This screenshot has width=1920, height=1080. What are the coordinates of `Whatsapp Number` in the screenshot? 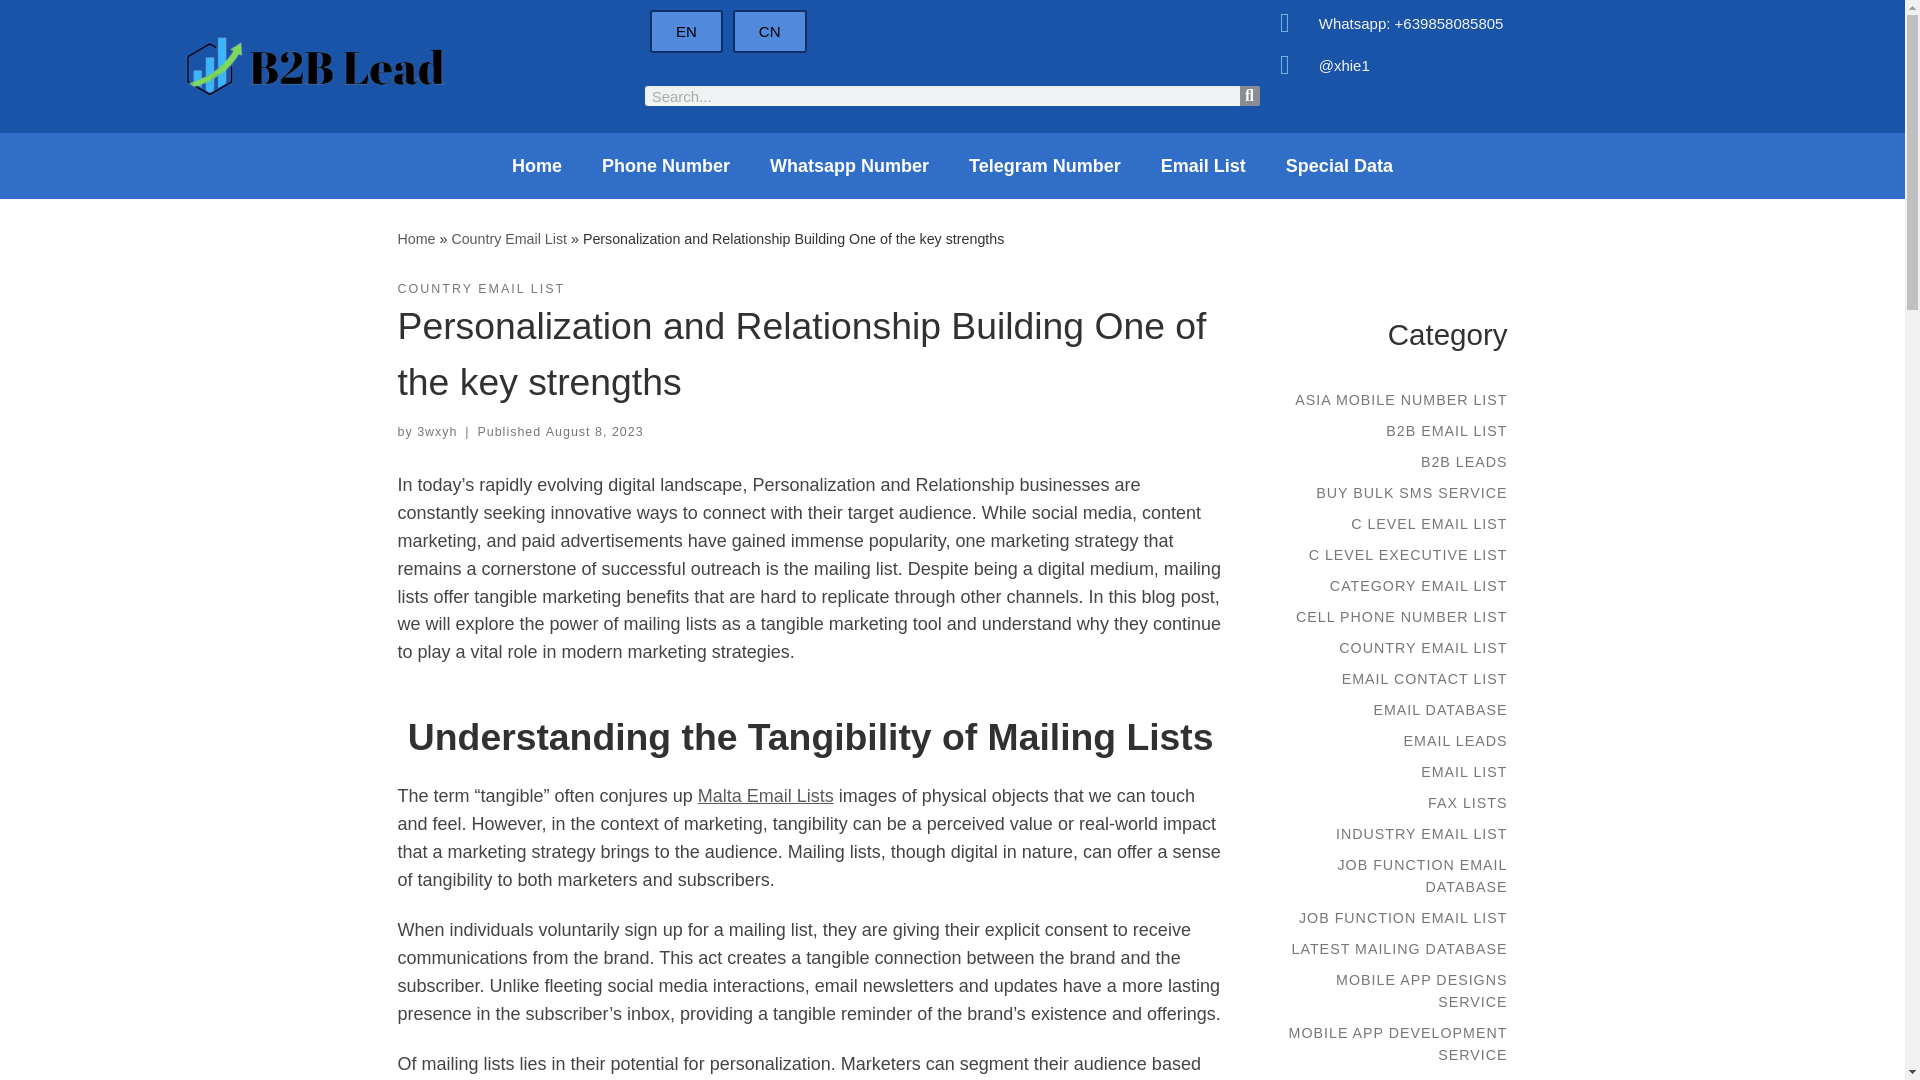 It's located at (849, 166).